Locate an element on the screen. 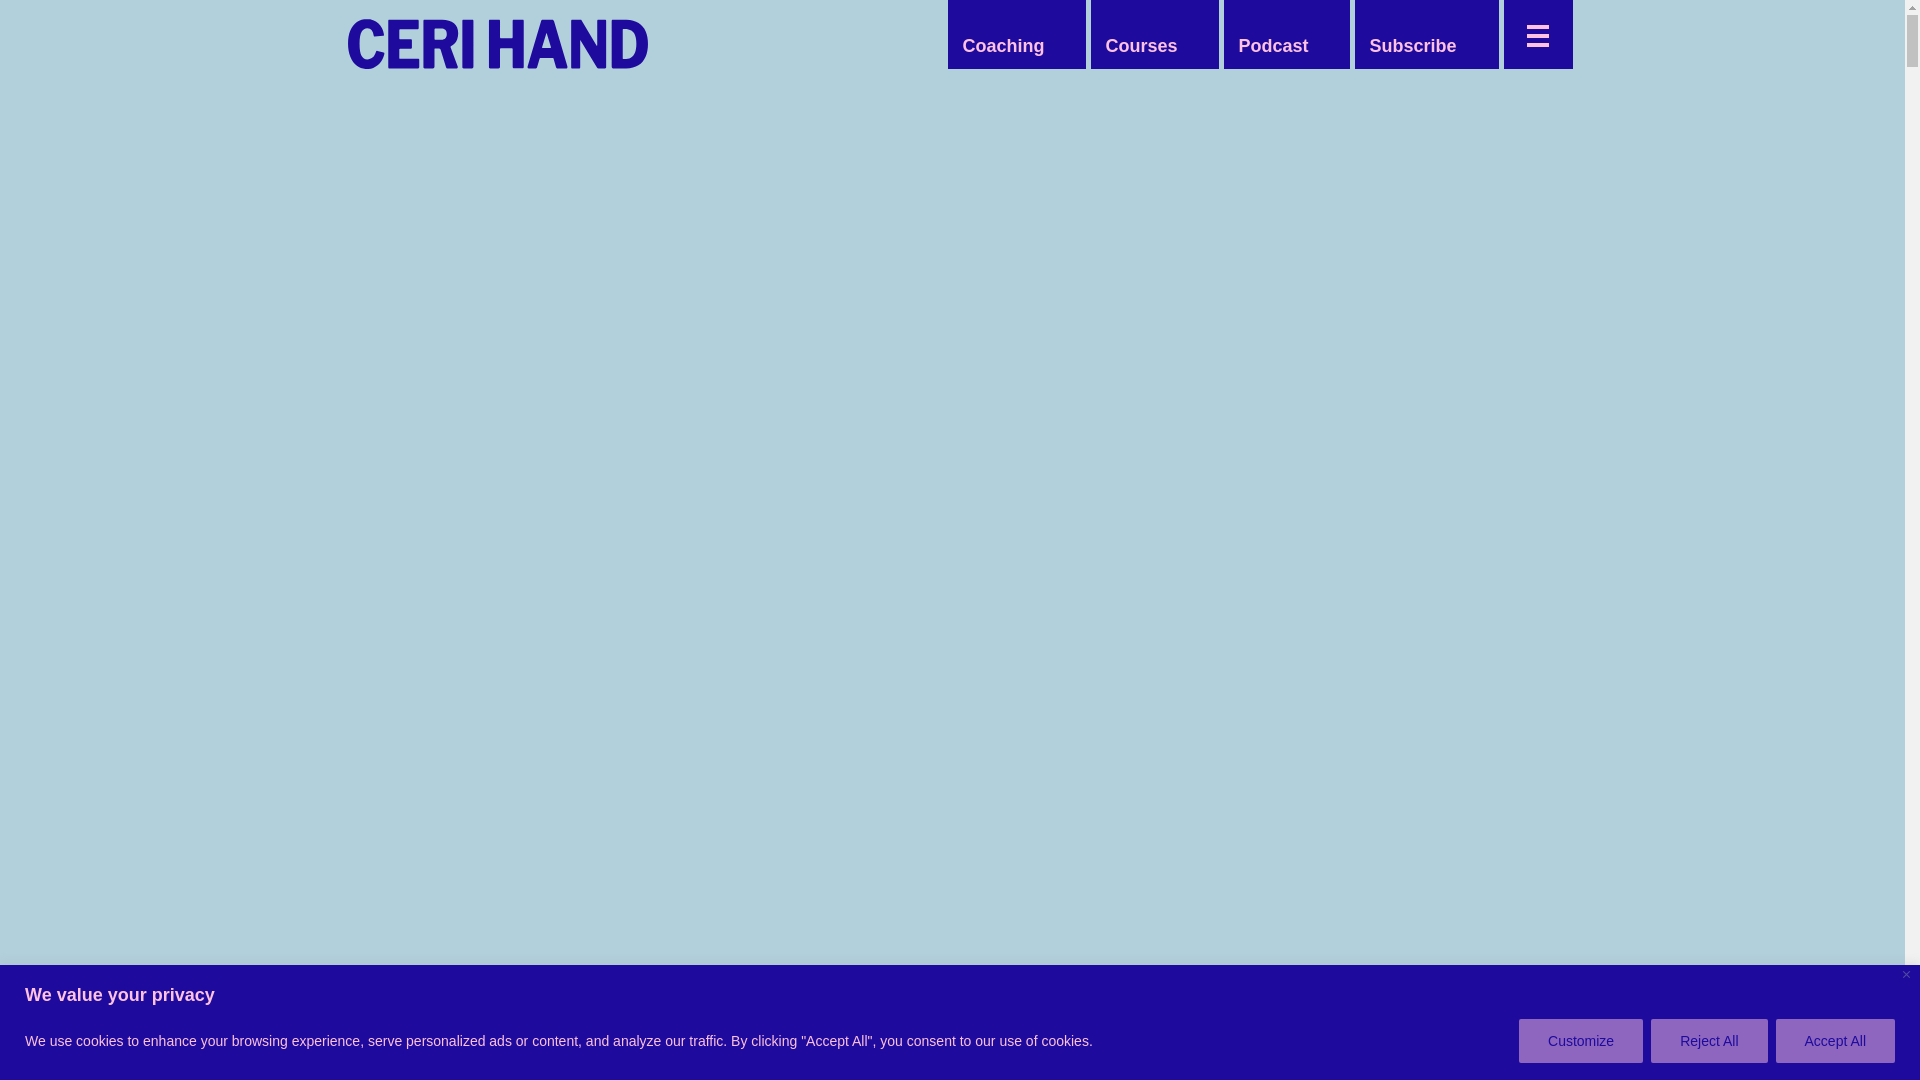 The image size is (1920, 1080). Reject All is located at coordinates (1708, 1040).